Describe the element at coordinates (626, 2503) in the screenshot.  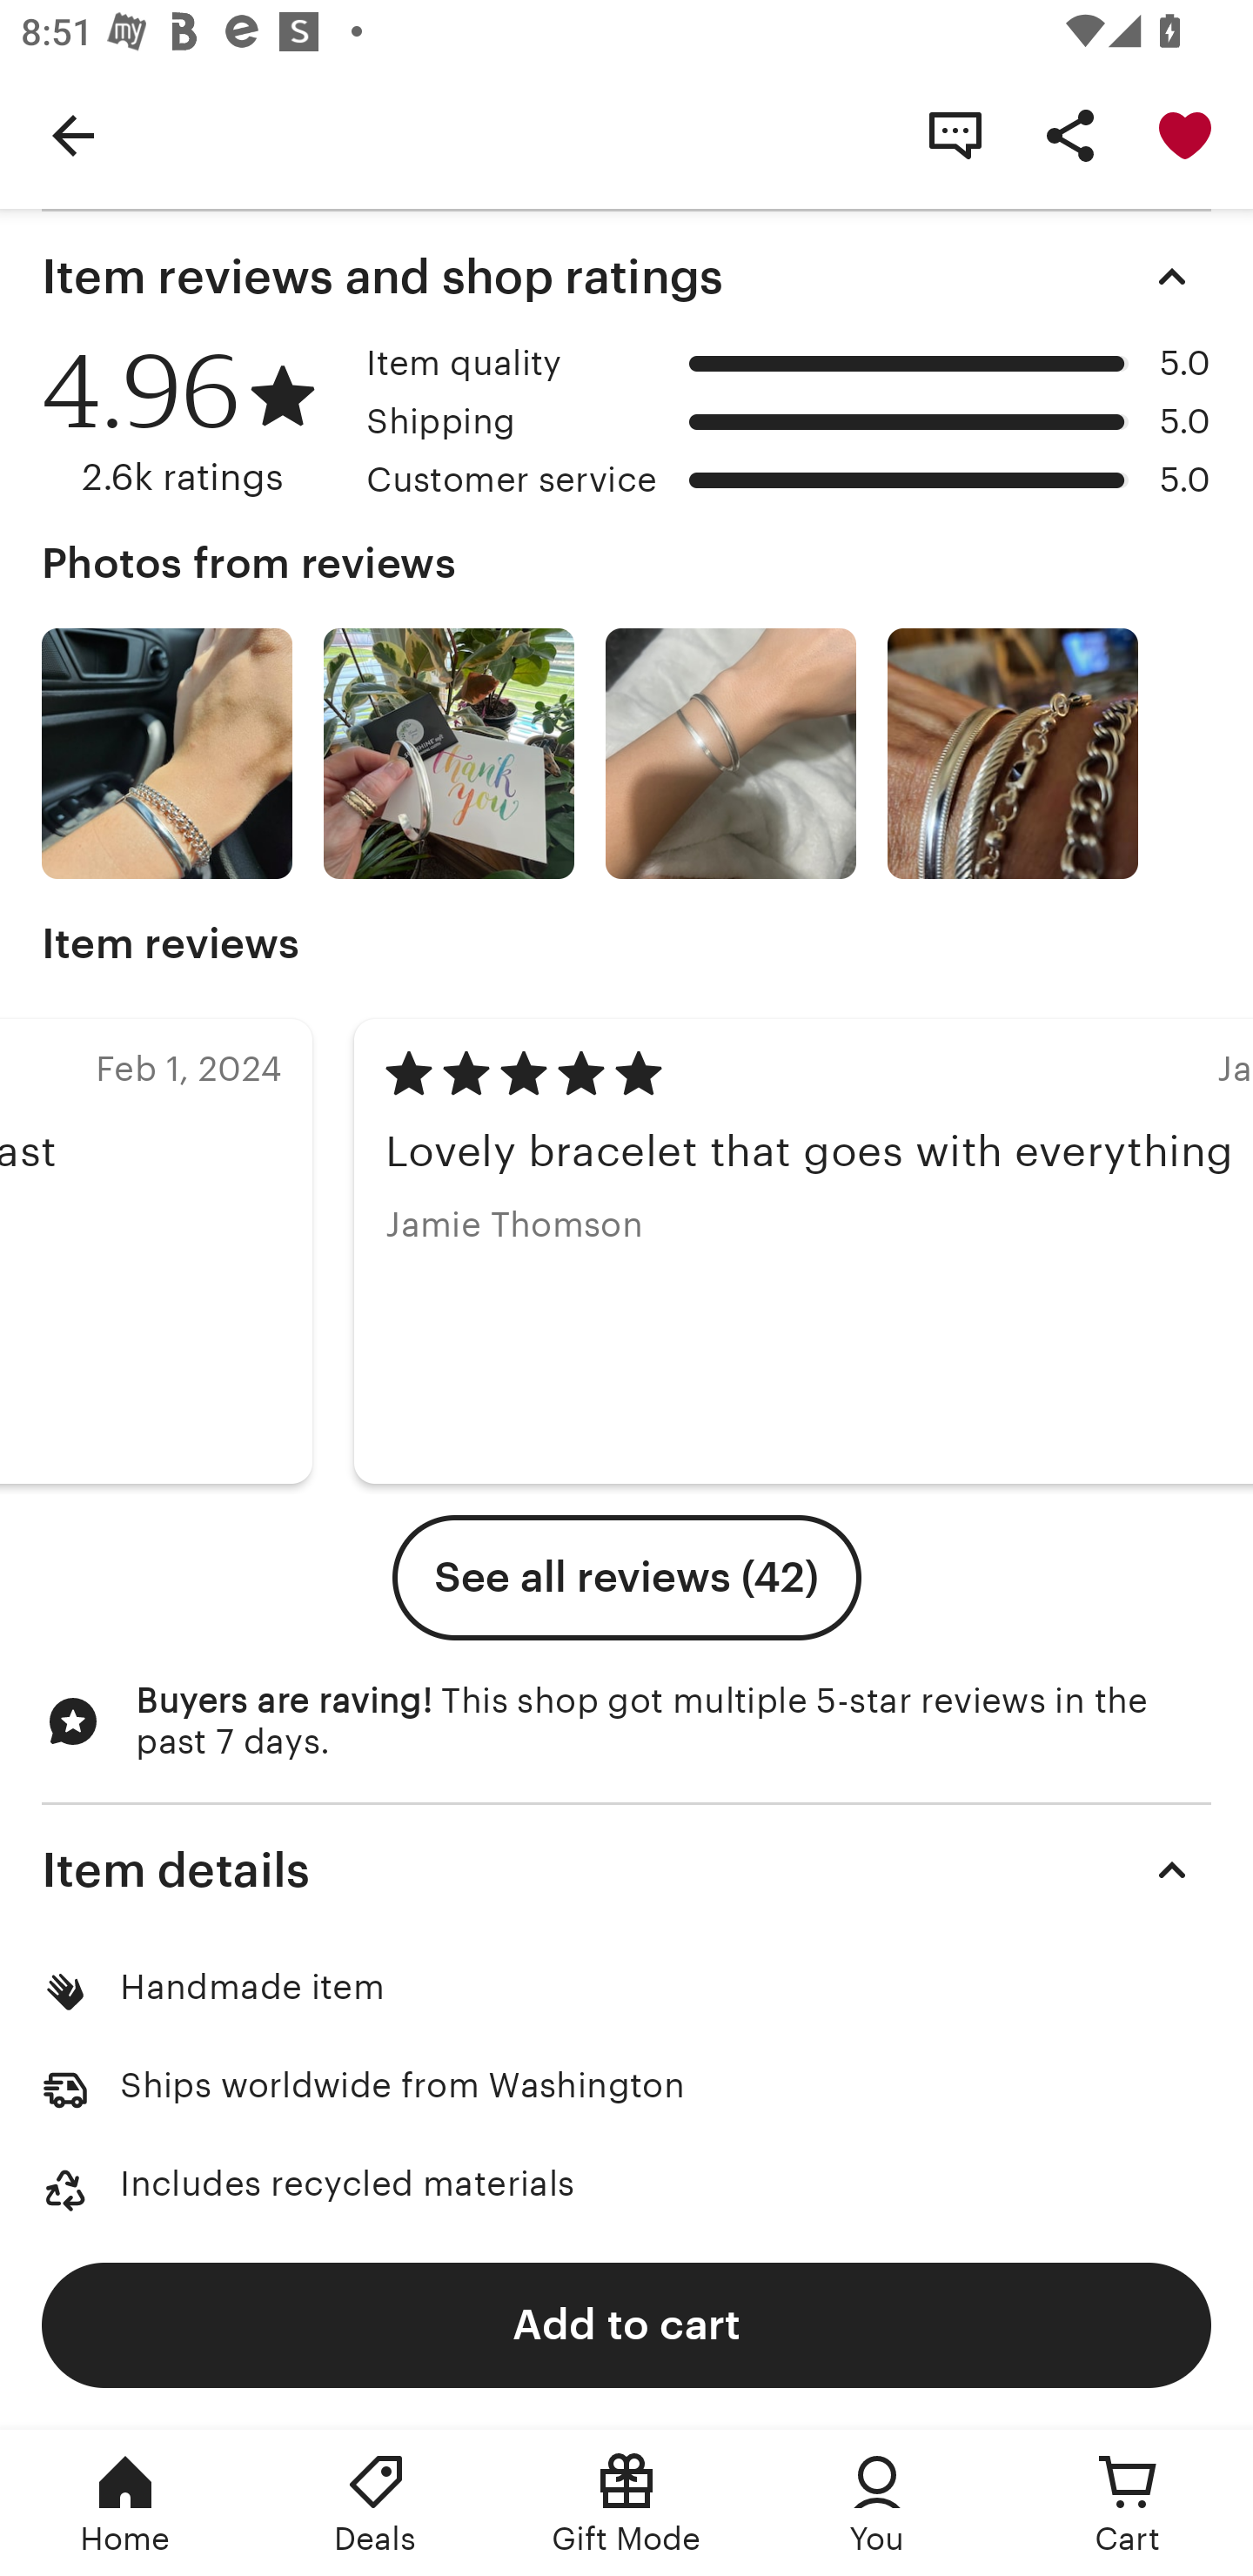
I see `Gift Mode` at that location.